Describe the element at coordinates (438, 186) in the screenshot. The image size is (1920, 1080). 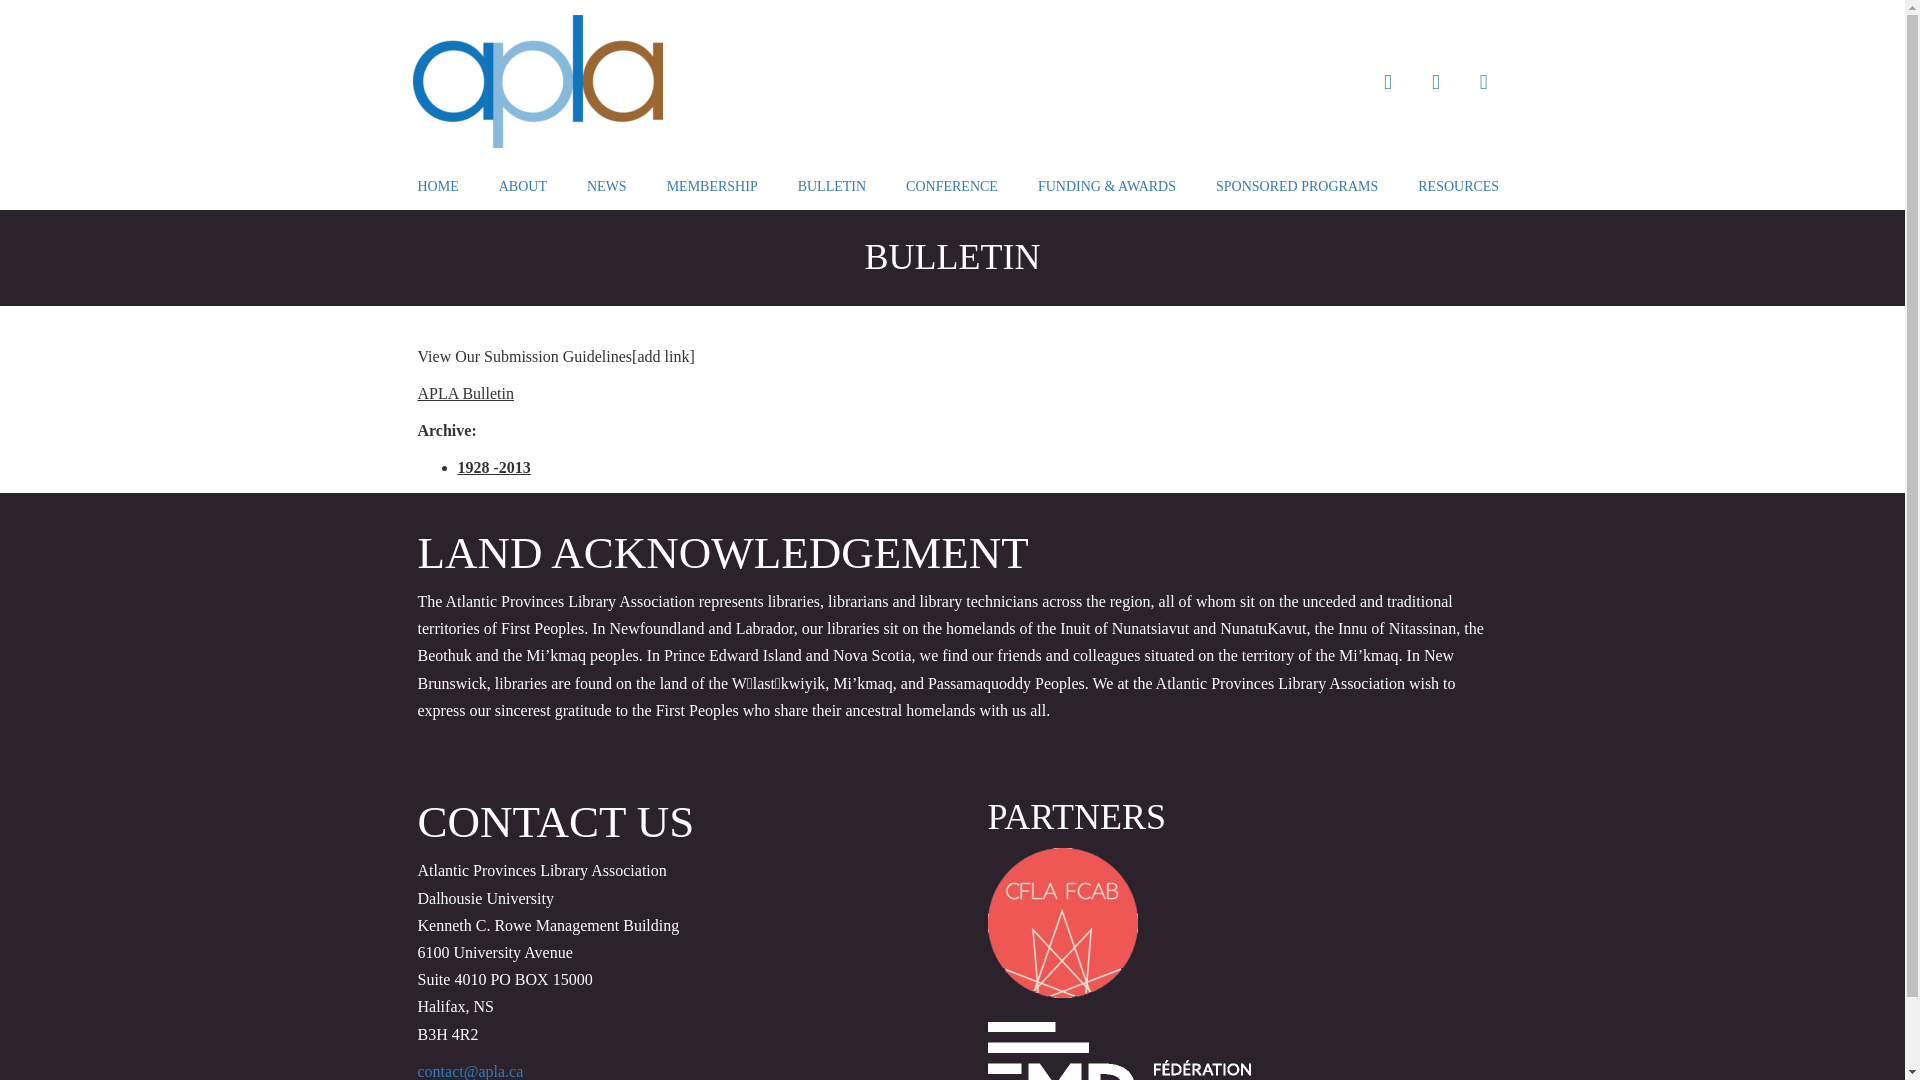
I see `HOME` at that location.